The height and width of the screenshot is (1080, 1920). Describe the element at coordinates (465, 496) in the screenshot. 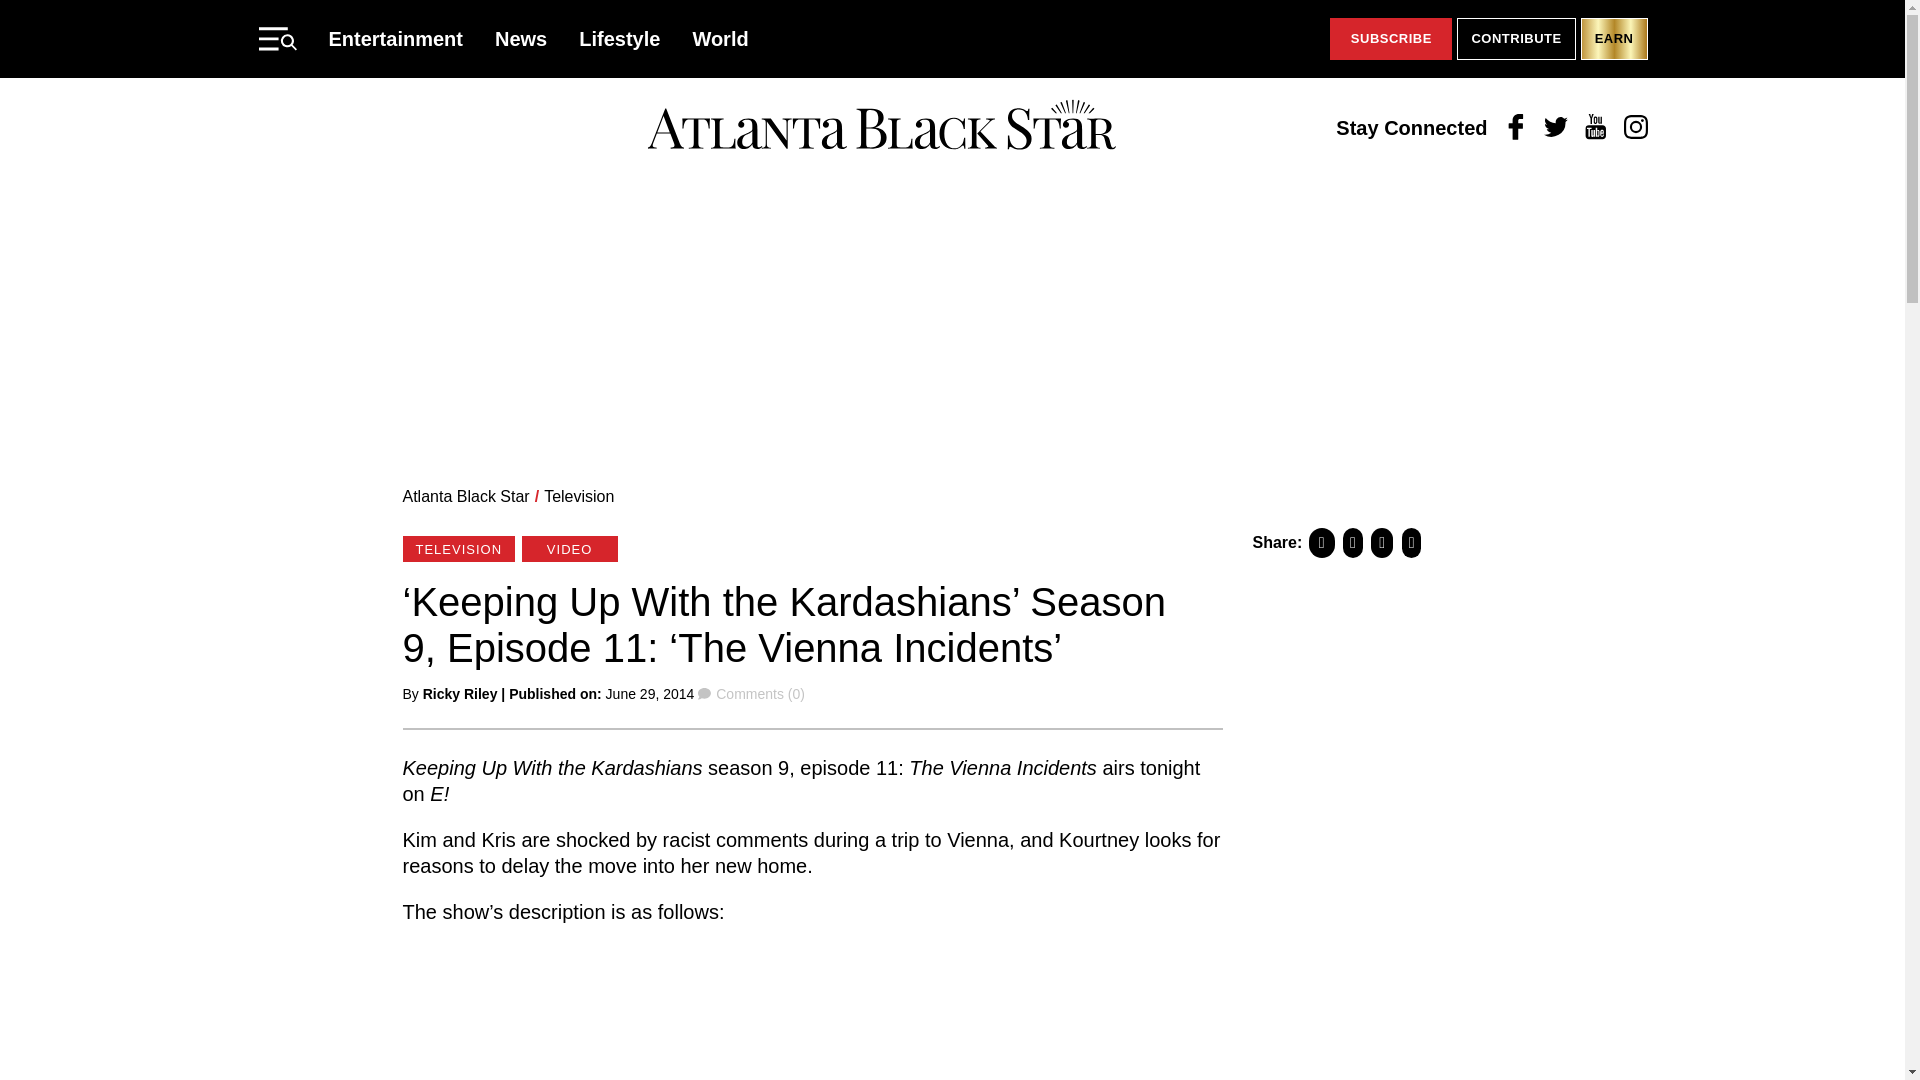

I see `Atlanta Black Star` at that location.